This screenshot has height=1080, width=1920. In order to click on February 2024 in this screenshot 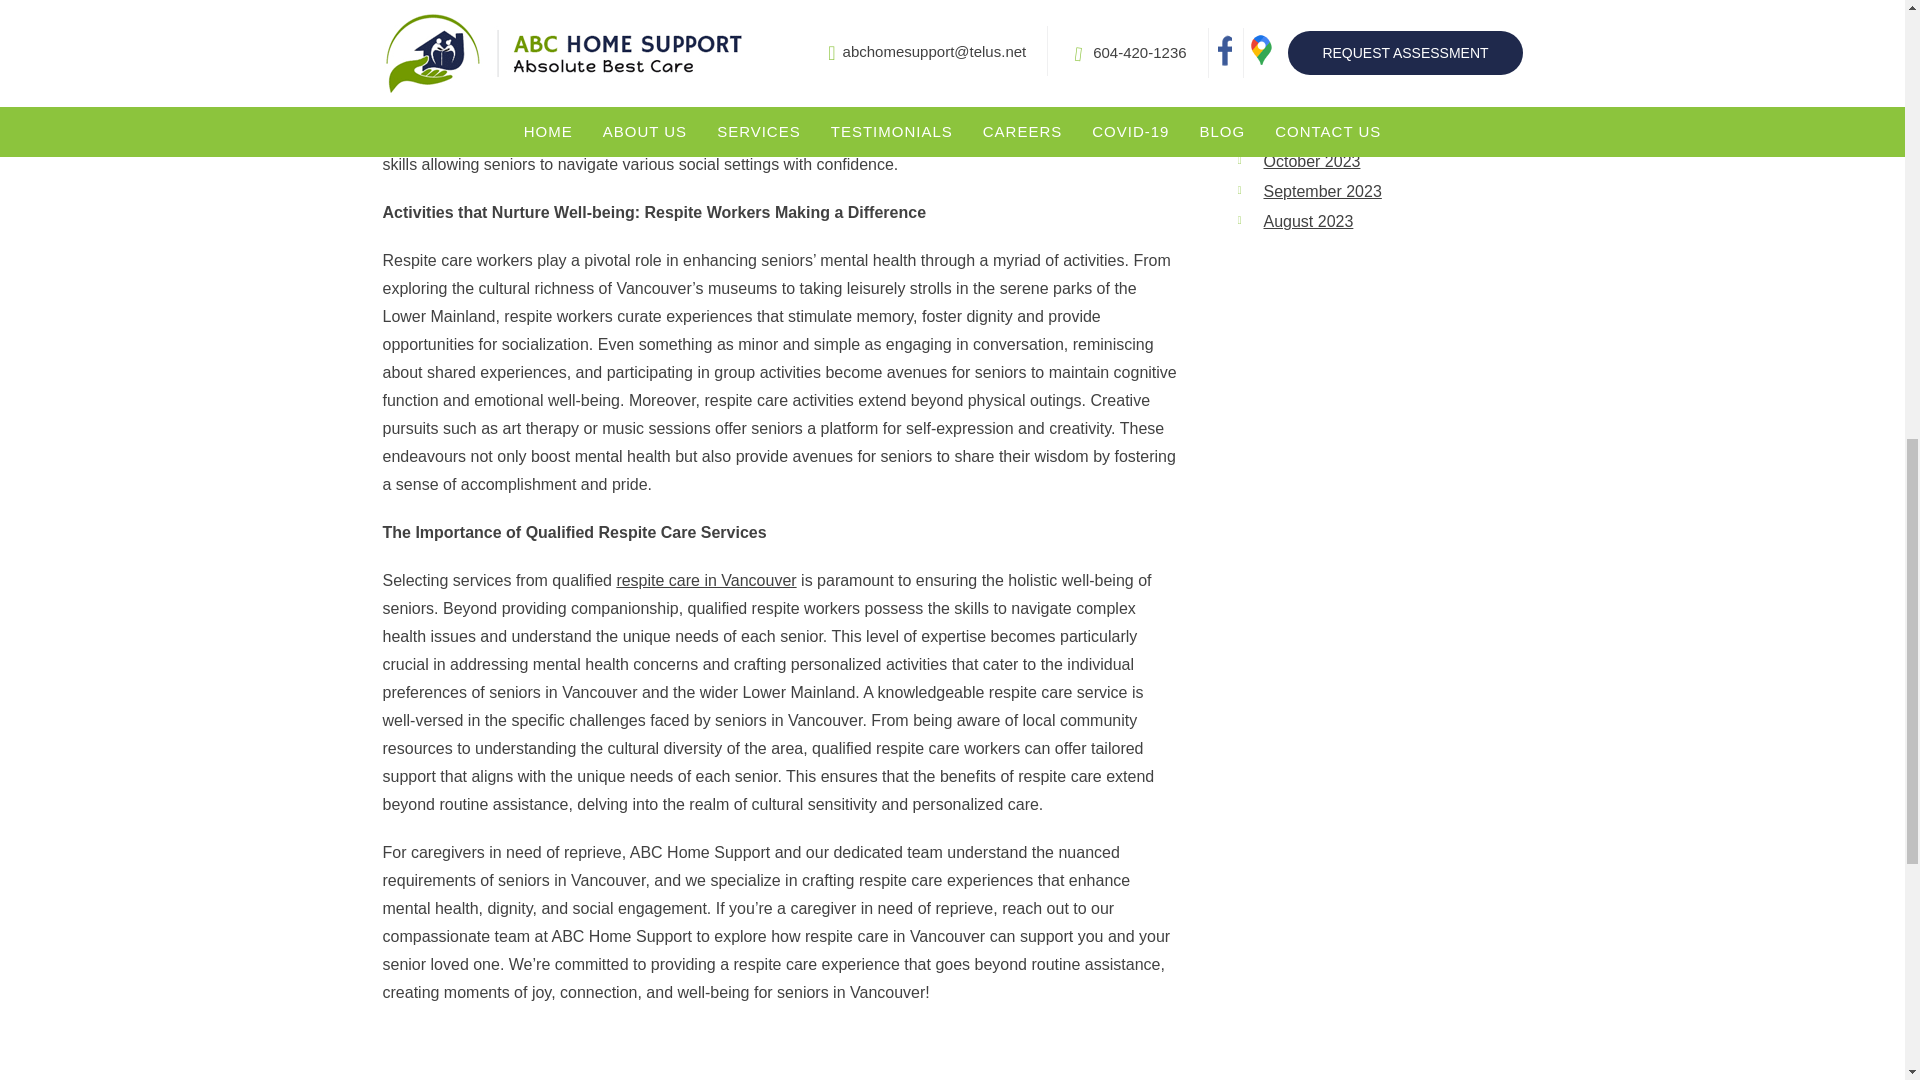, I will do `click(1315, 41)`.